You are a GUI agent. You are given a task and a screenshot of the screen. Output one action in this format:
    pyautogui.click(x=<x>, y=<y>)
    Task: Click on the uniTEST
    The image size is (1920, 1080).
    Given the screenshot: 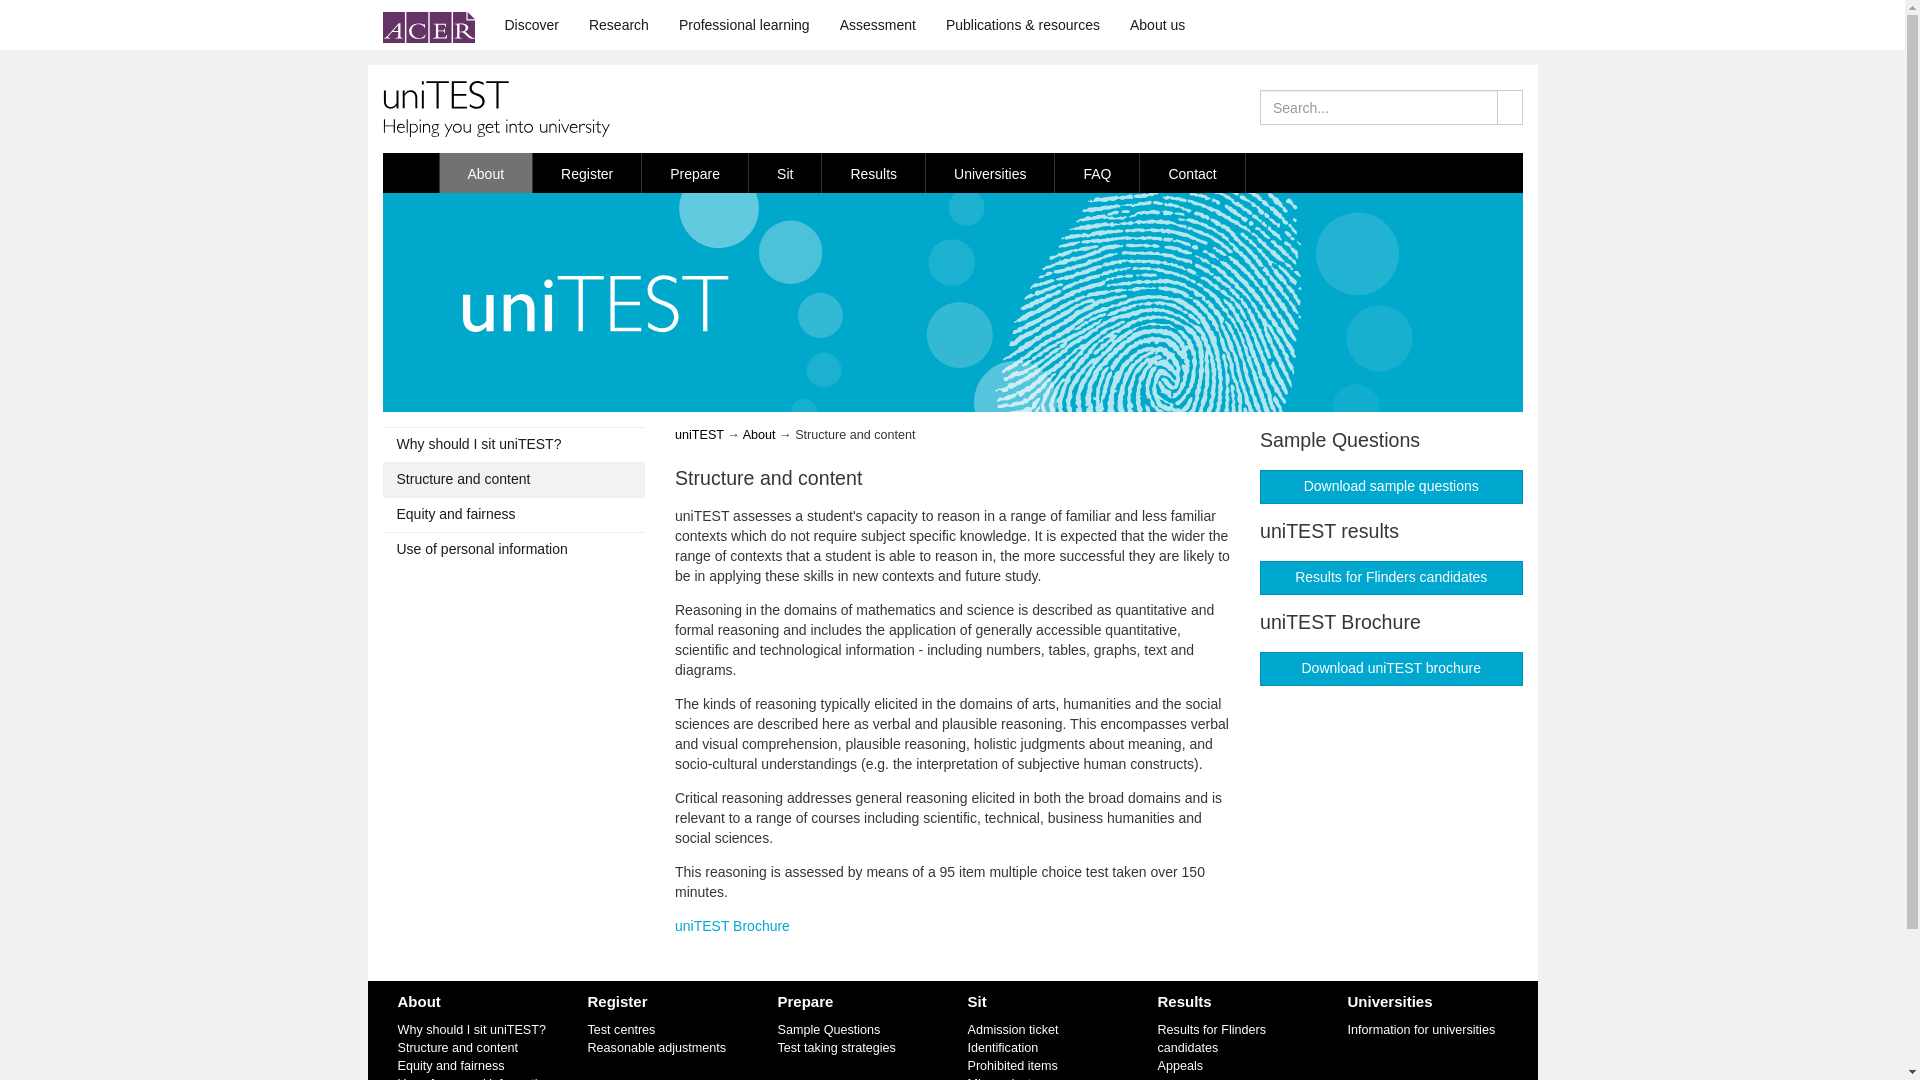 What is the action you would take?
    pyautogui.click(x=699, y=434)
    